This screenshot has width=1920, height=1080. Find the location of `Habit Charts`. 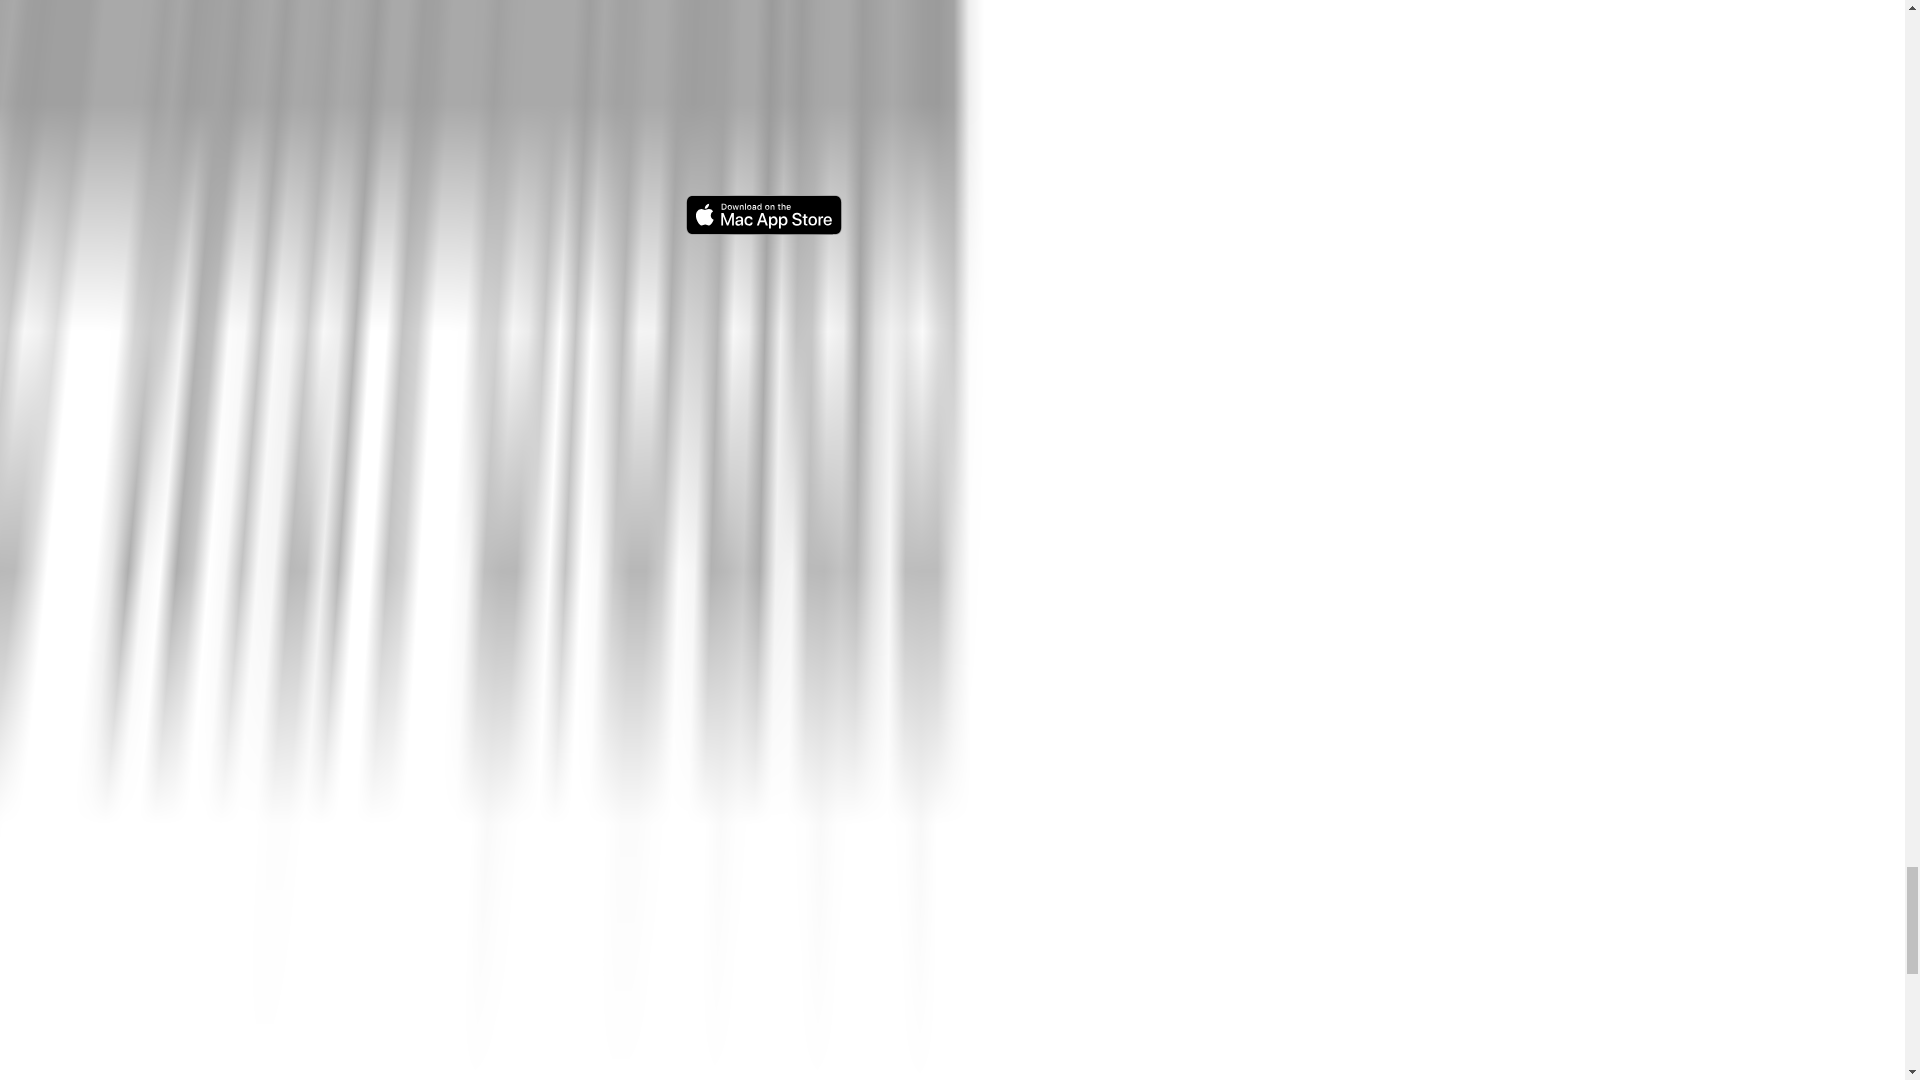

Habit Charts is located at coordinates (748, 842).